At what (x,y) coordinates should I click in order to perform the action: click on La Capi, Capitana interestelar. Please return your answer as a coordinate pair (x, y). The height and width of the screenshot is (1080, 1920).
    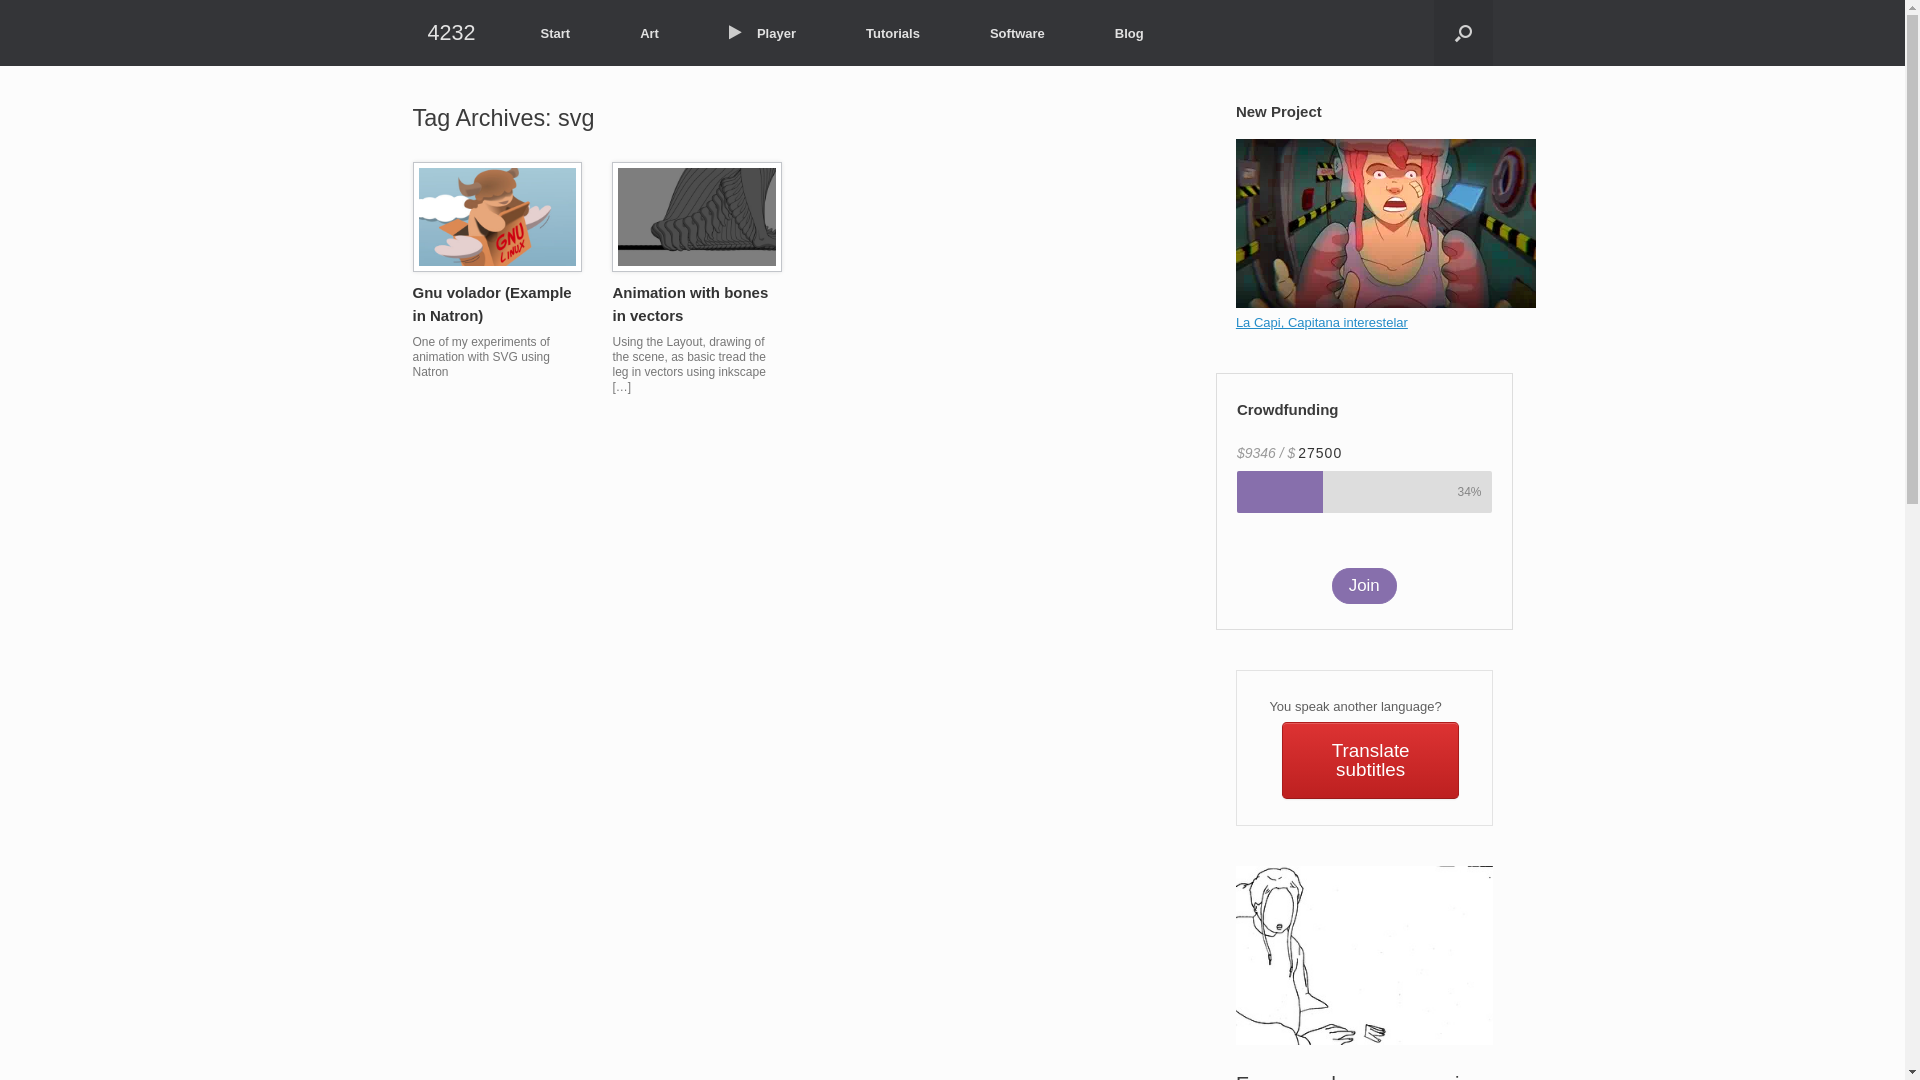
    Looking at the image, I should click on (1322, 322).